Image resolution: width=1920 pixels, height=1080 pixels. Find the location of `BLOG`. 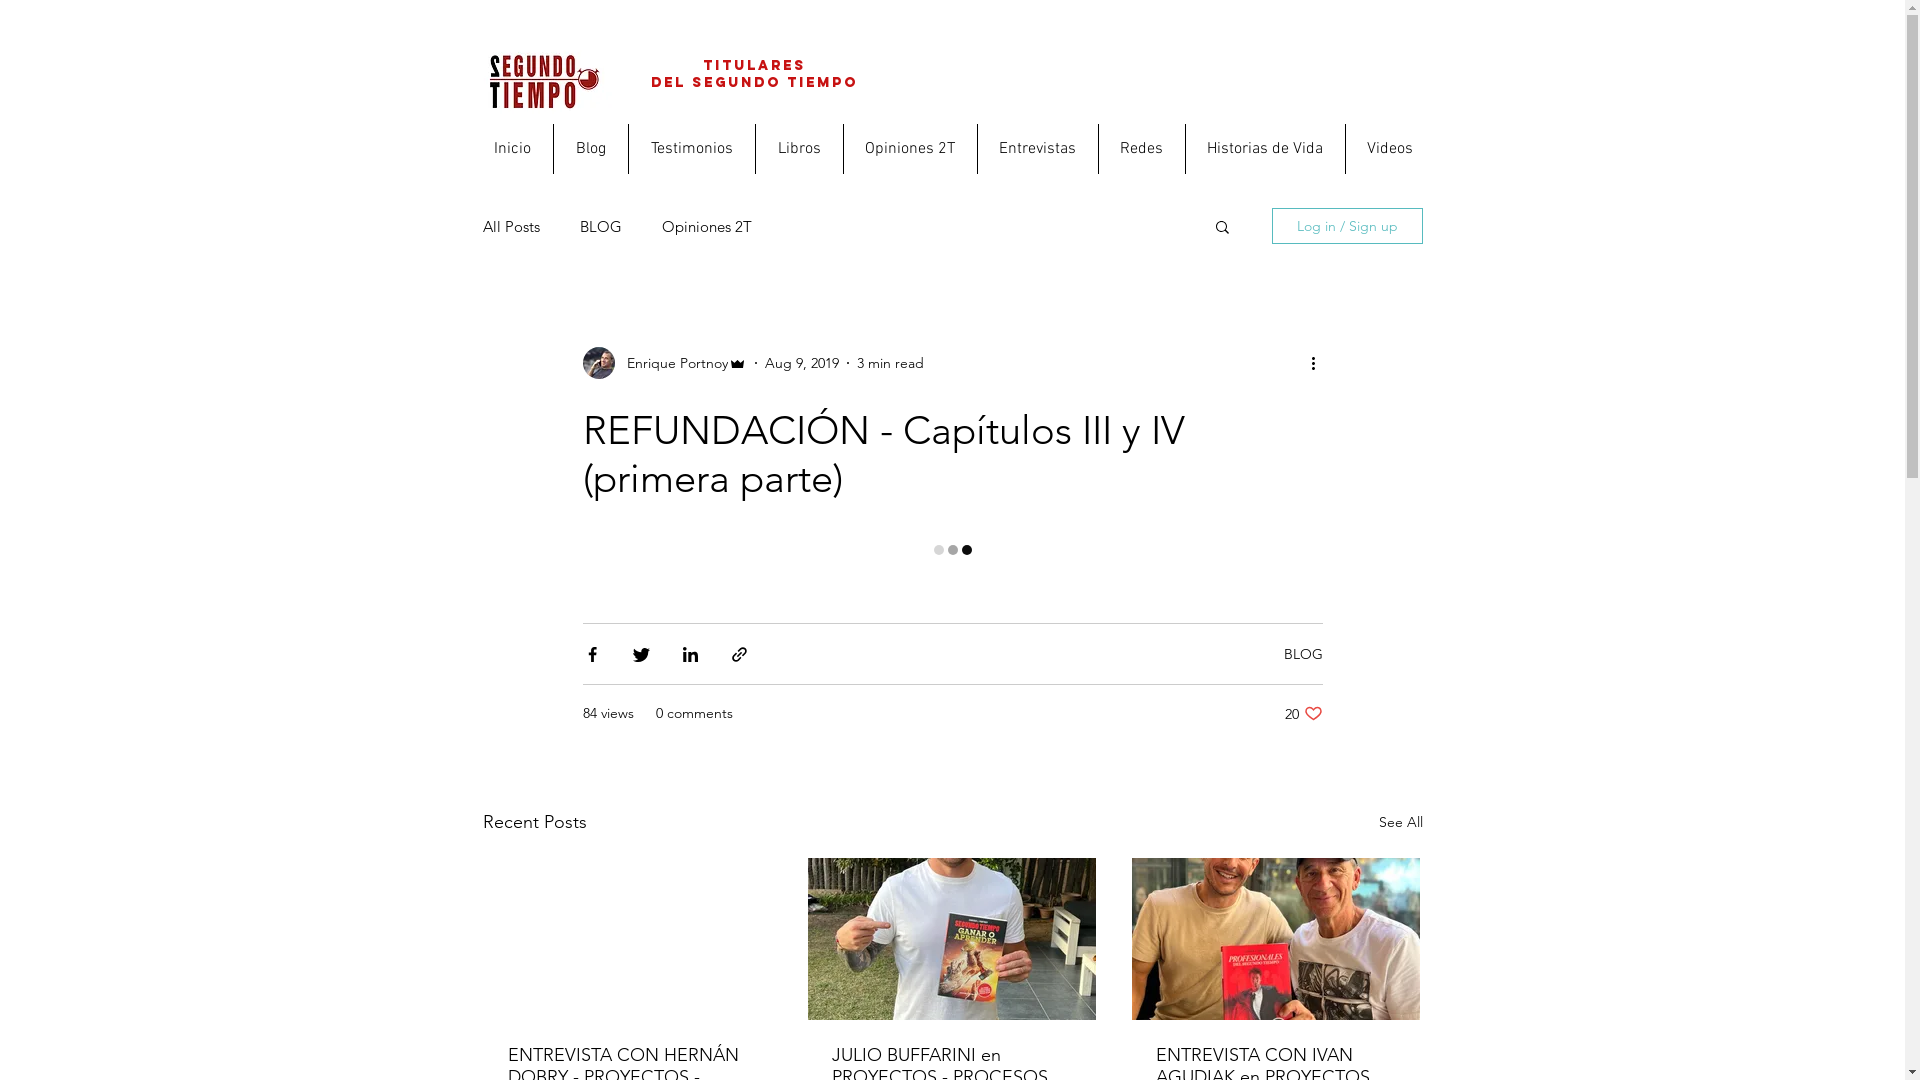

BLOG is located at coordinates (602, 226).